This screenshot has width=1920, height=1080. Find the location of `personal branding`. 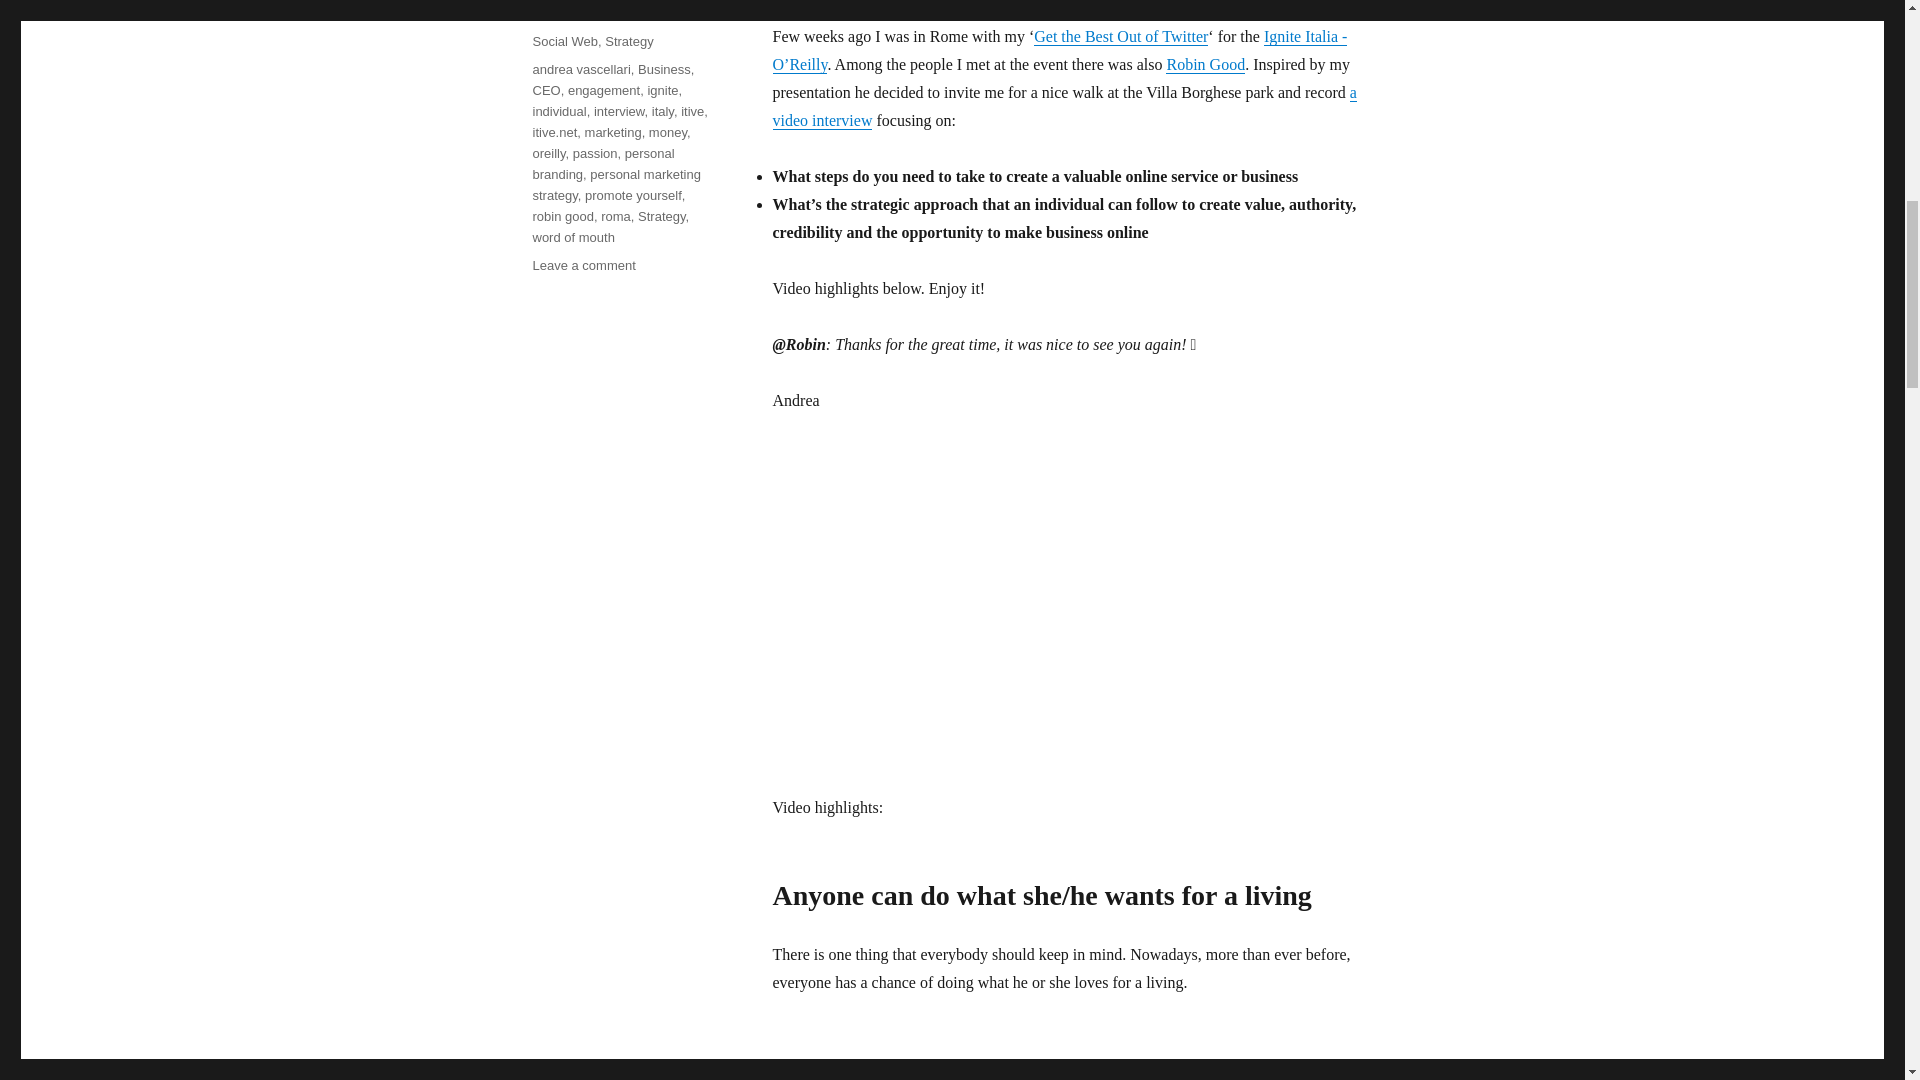

personal branding is located at coordinates (602, 164).